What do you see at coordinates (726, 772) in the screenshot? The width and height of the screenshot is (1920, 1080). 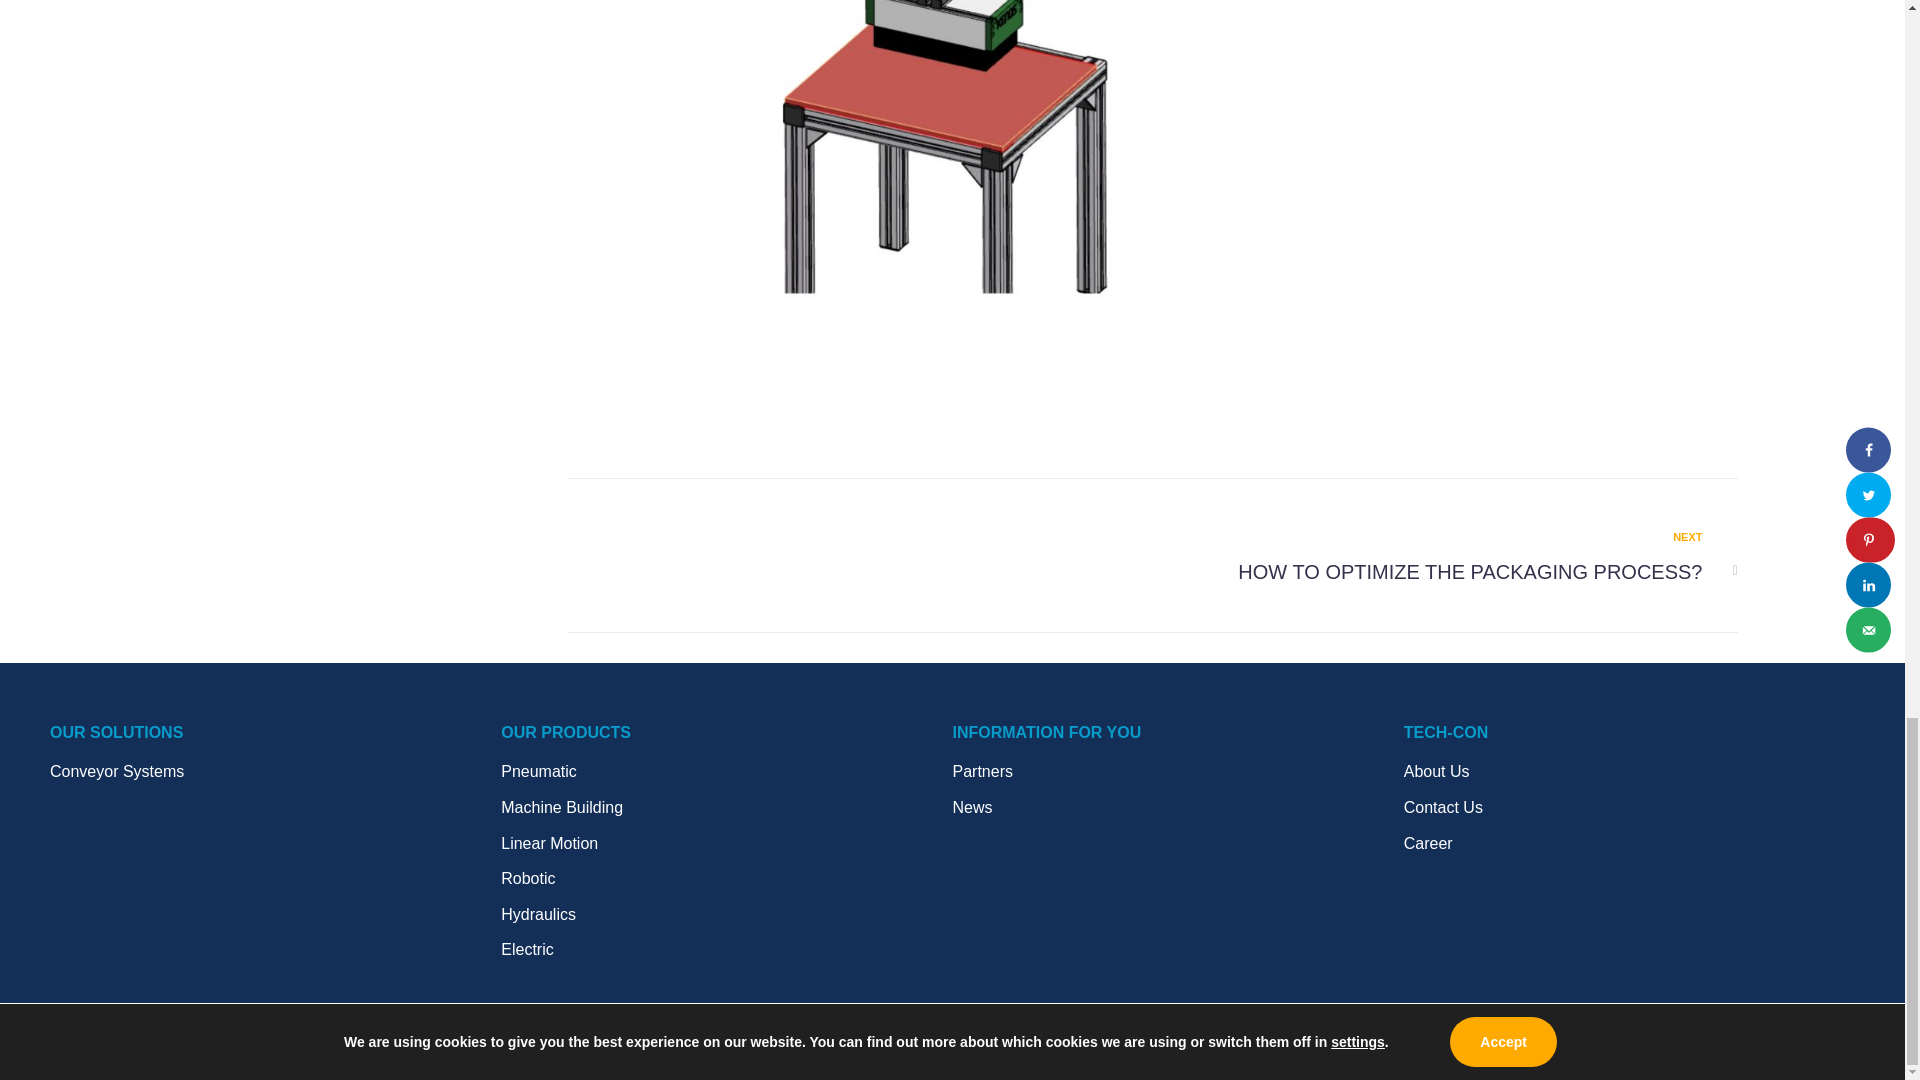 I see `Robotic` at bounding box center [726, 772].